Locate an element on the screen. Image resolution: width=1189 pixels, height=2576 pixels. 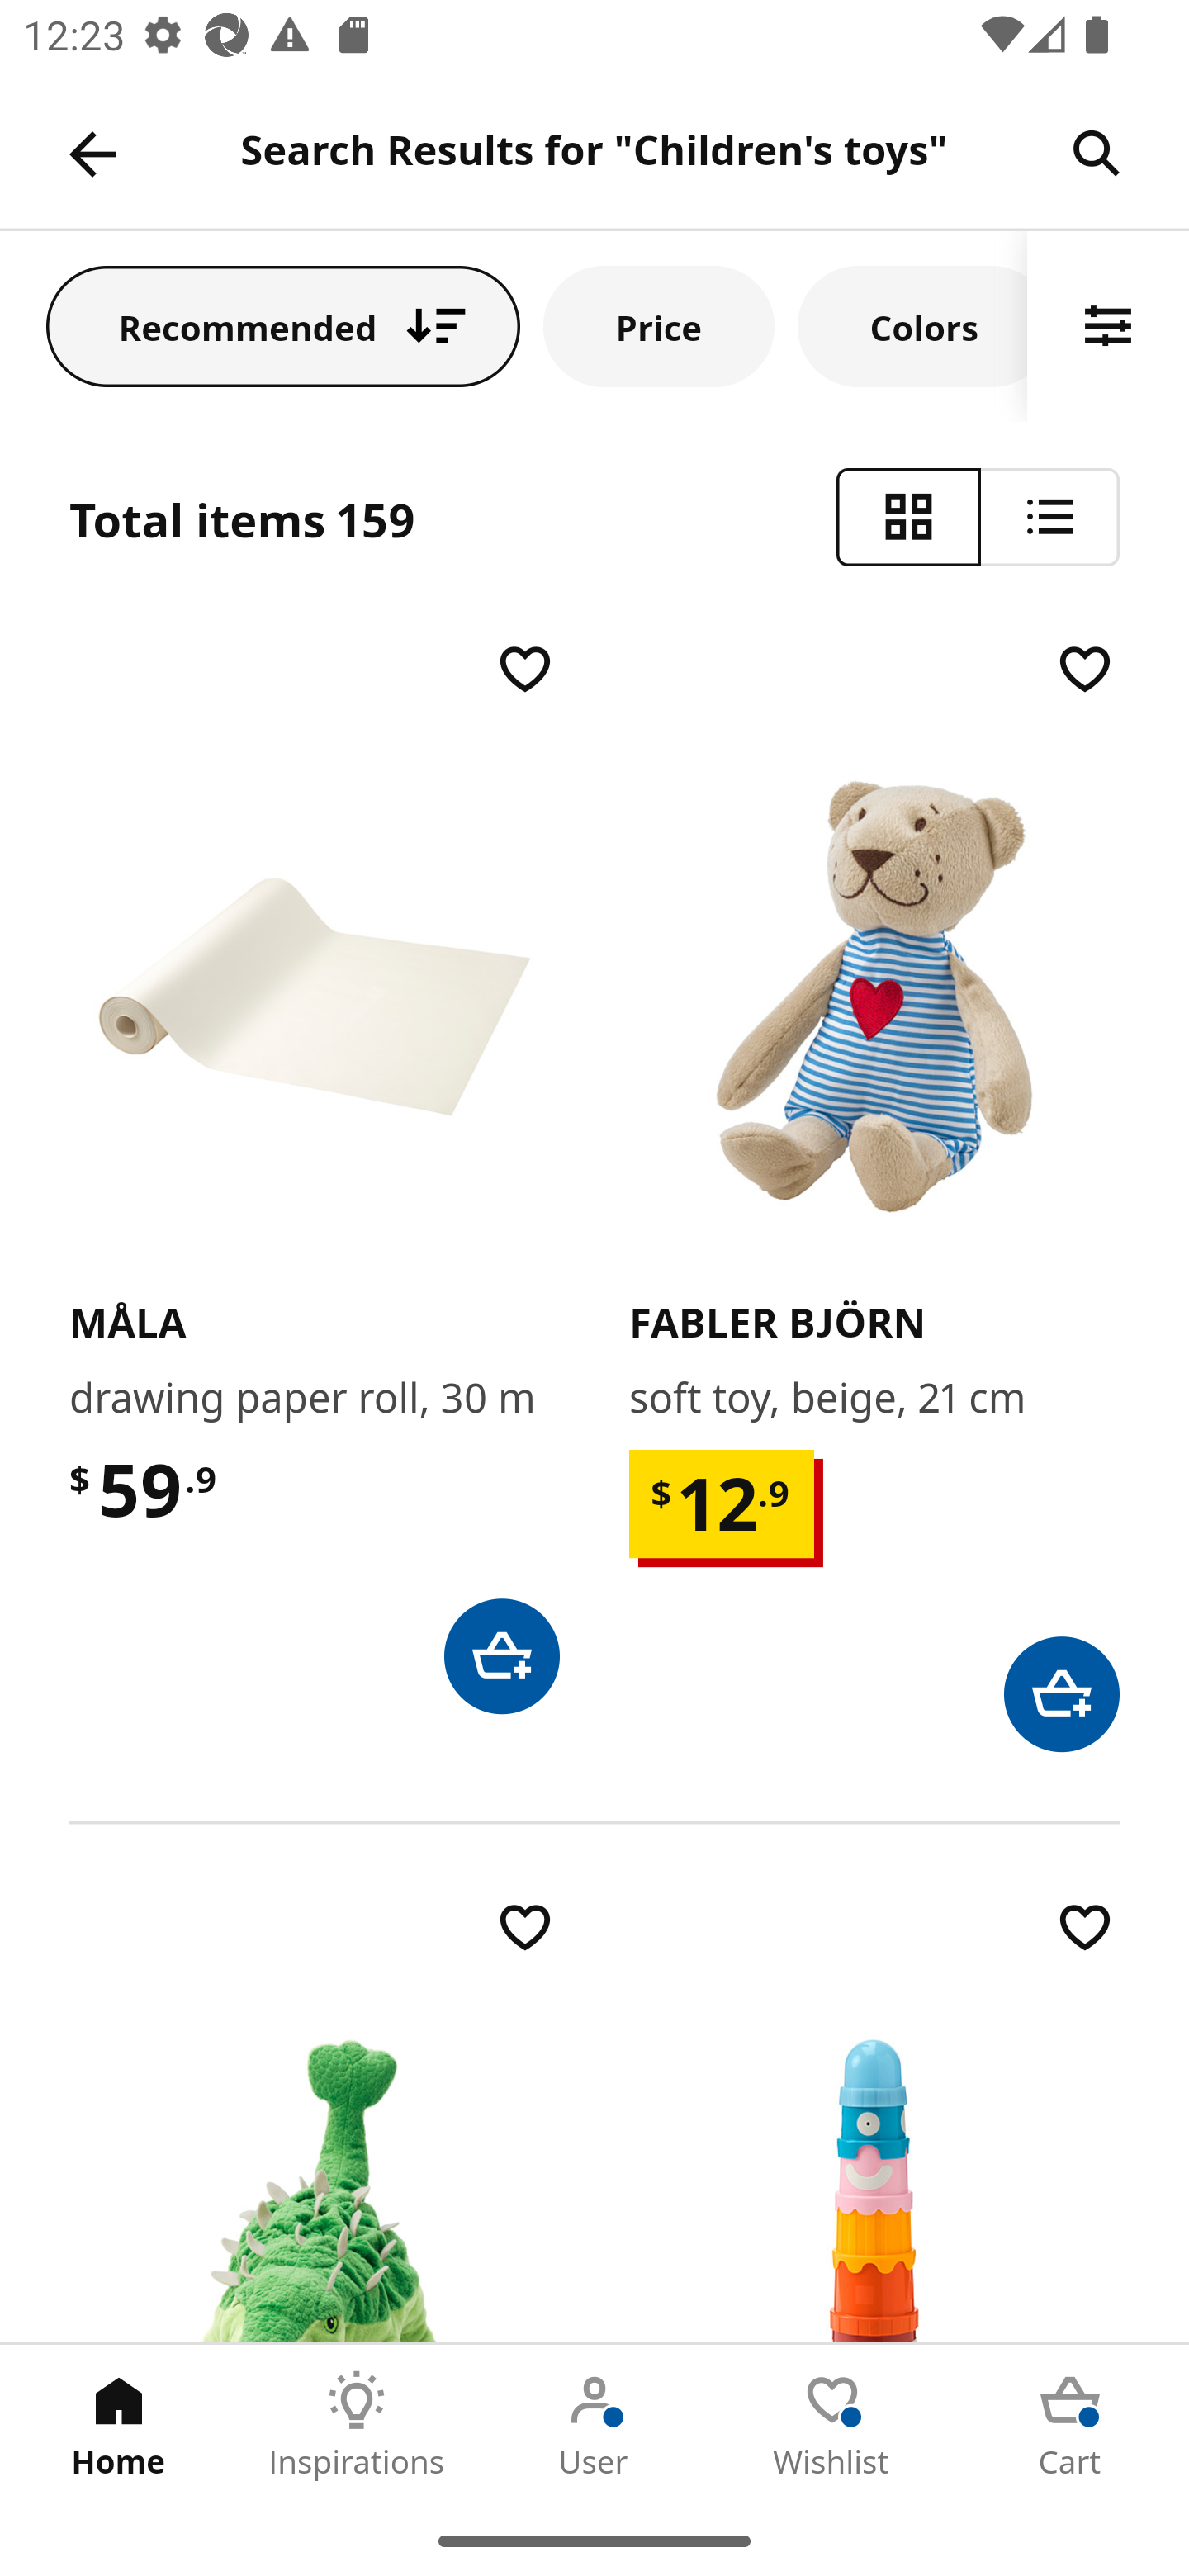
Inspirations
Tab 2 of 5 is located at coordinates (357, 2425).